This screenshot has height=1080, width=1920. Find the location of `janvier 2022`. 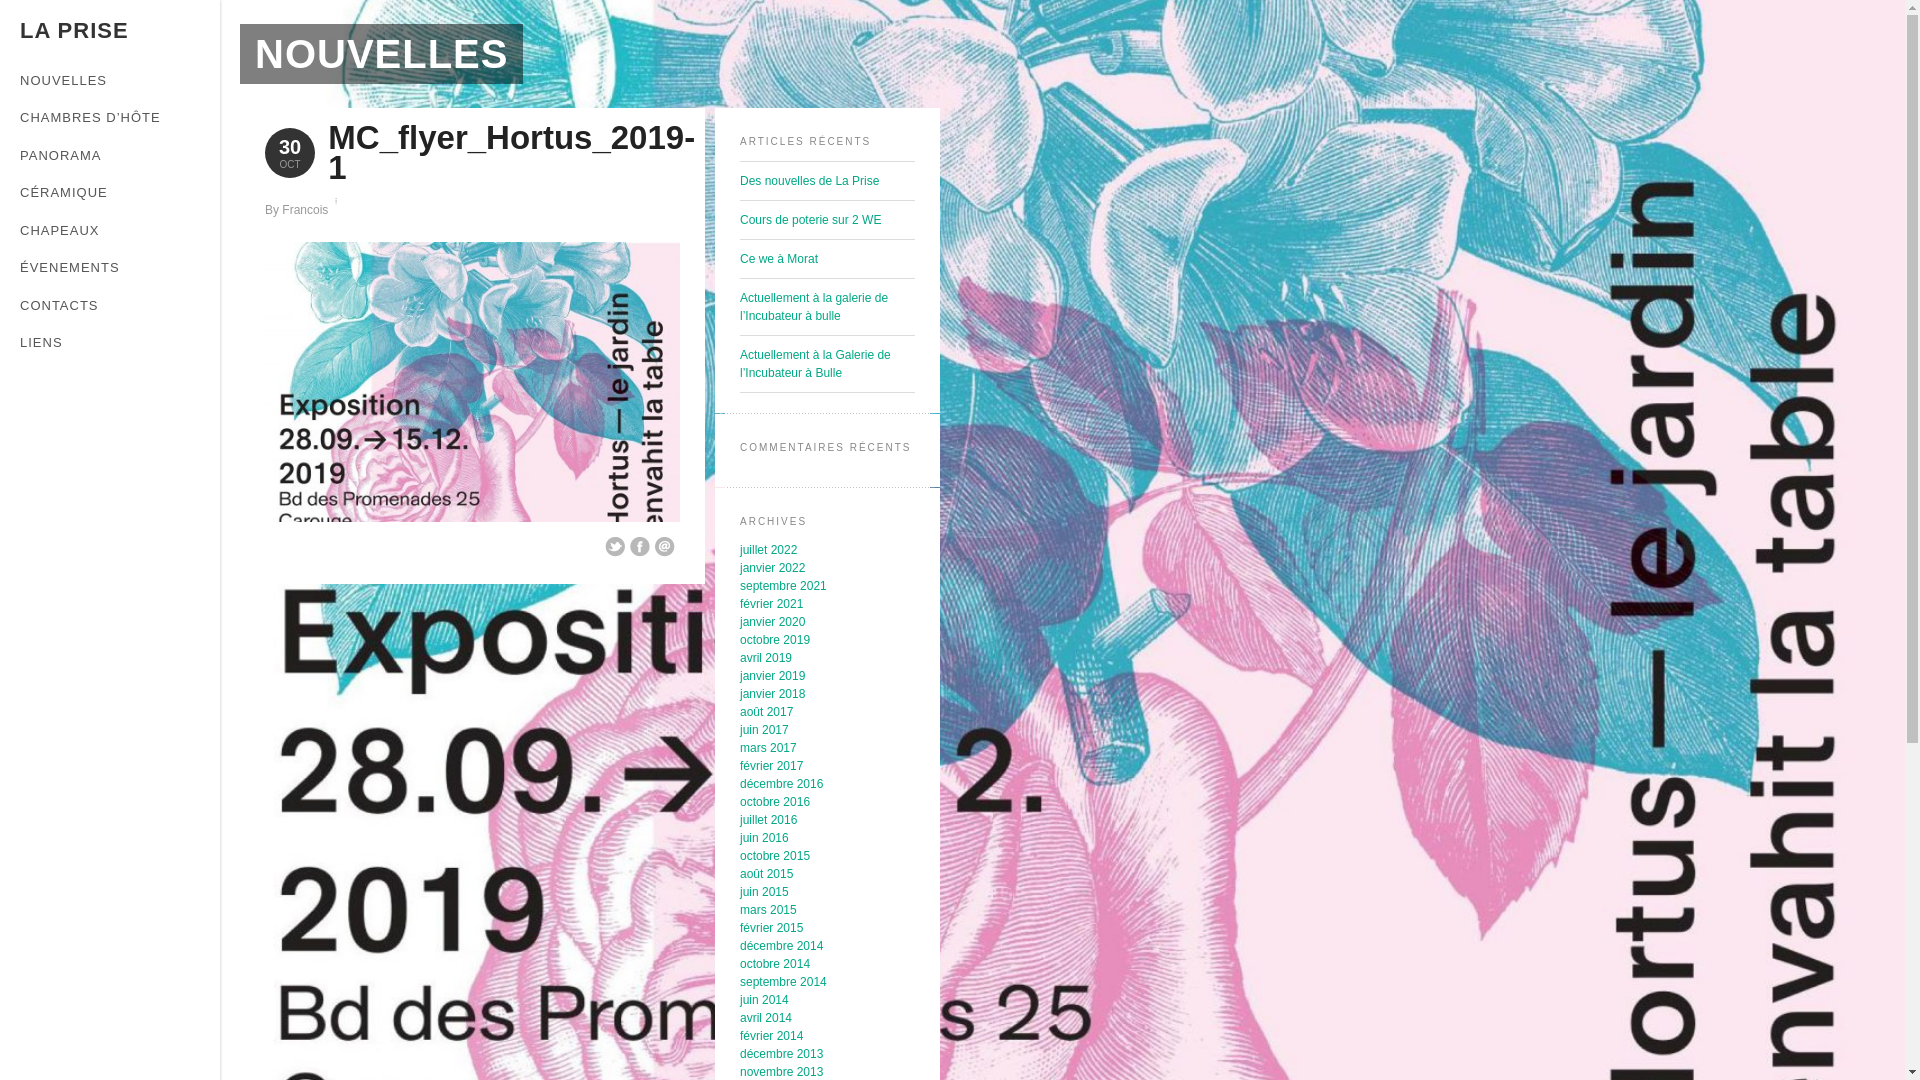

janvier 2022 is located at coordinates (772, 568).